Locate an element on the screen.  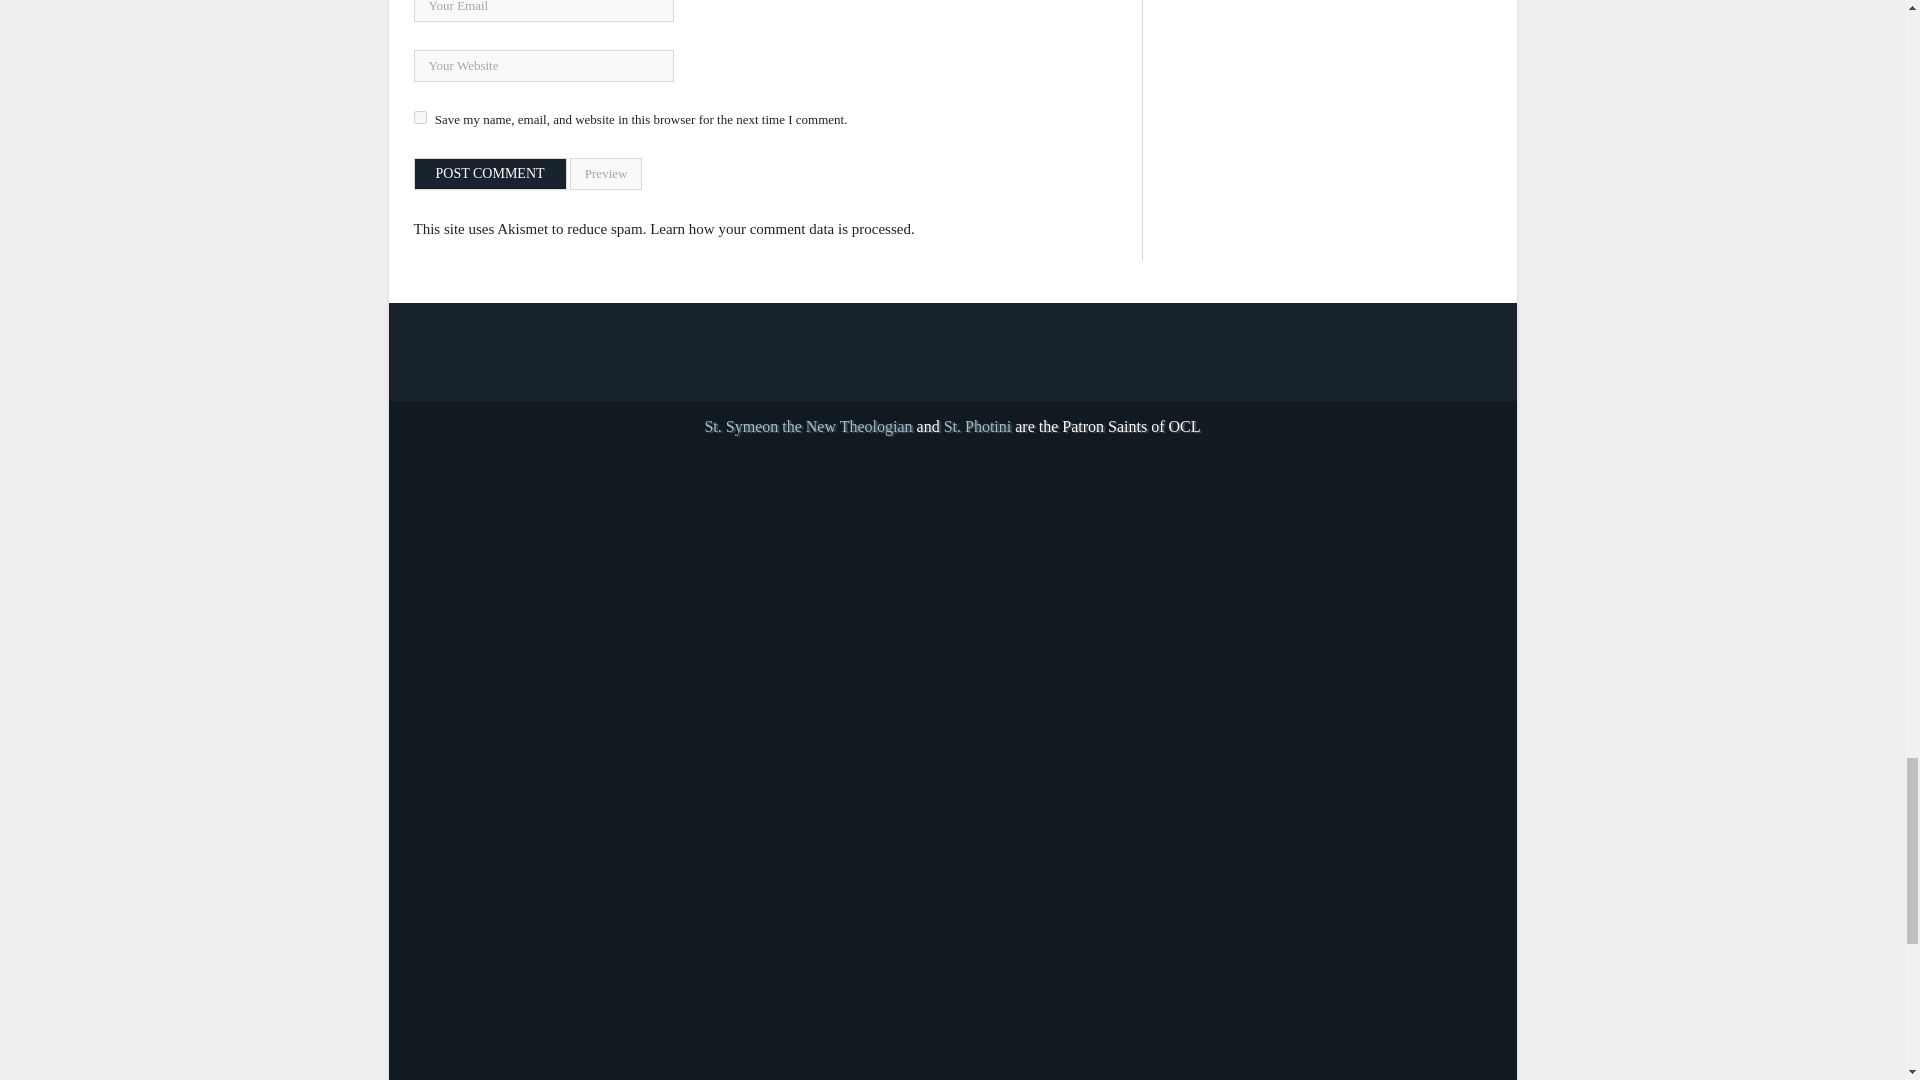
yes is located at coordinates (420, 118).